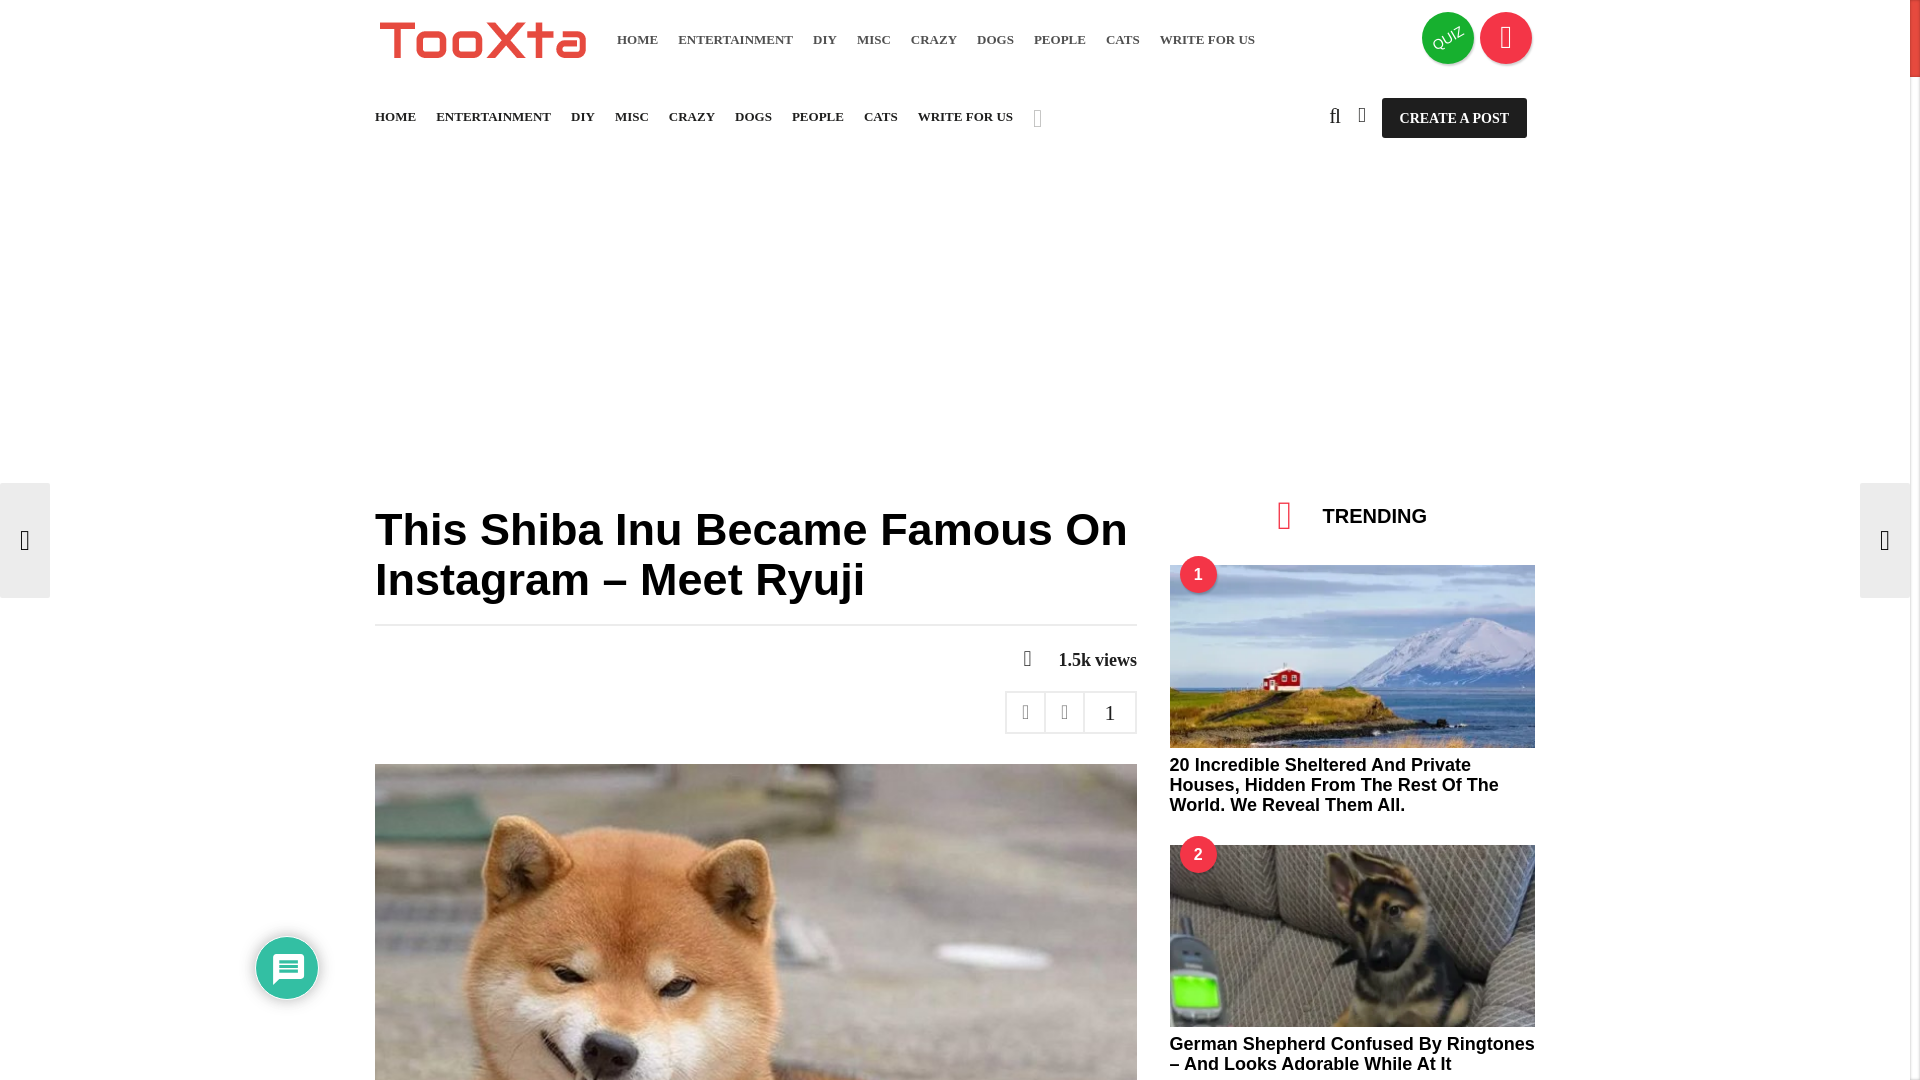 The height and width of the screenshot is (1080, 1920). I want to click on DOGS, so click(995, 40).